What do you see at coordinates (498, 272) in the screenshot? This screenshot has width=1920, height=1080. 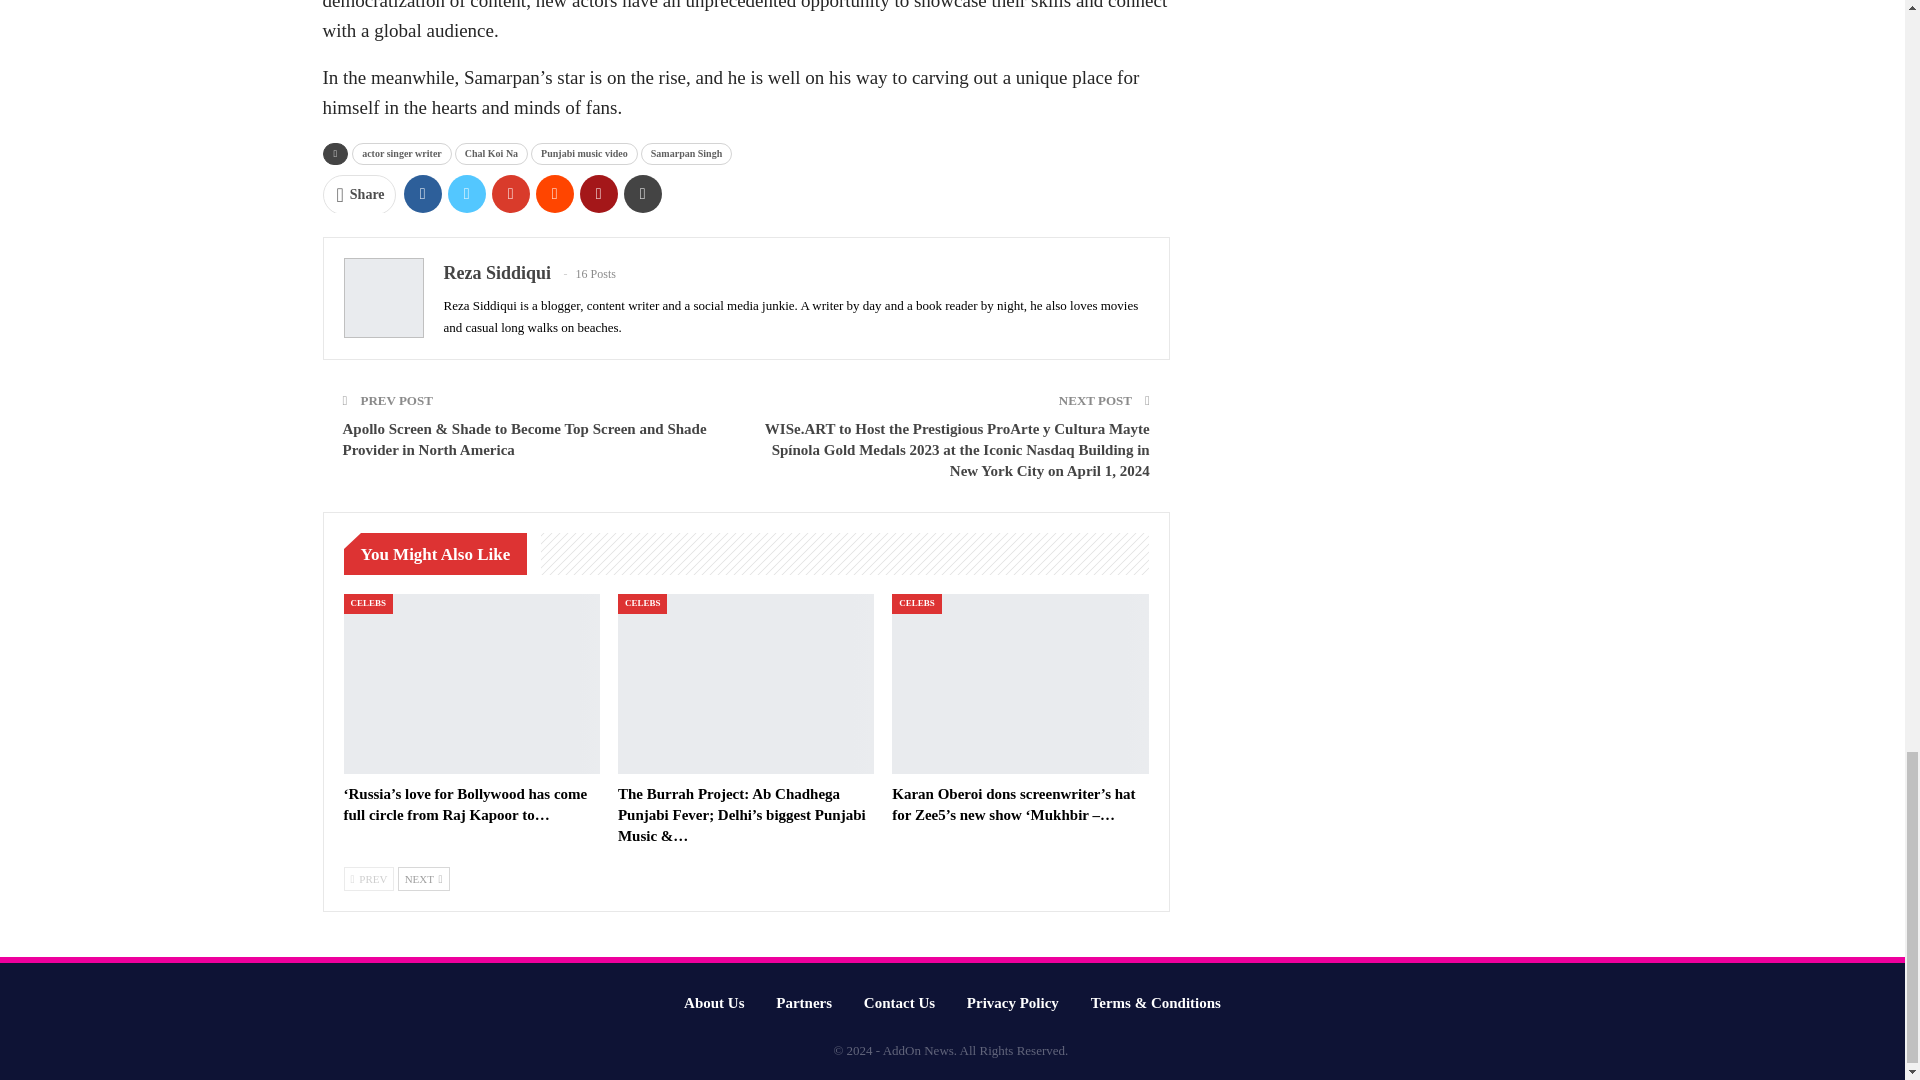 I see `Reza Siddiqui` at bounding box center [498, 272].